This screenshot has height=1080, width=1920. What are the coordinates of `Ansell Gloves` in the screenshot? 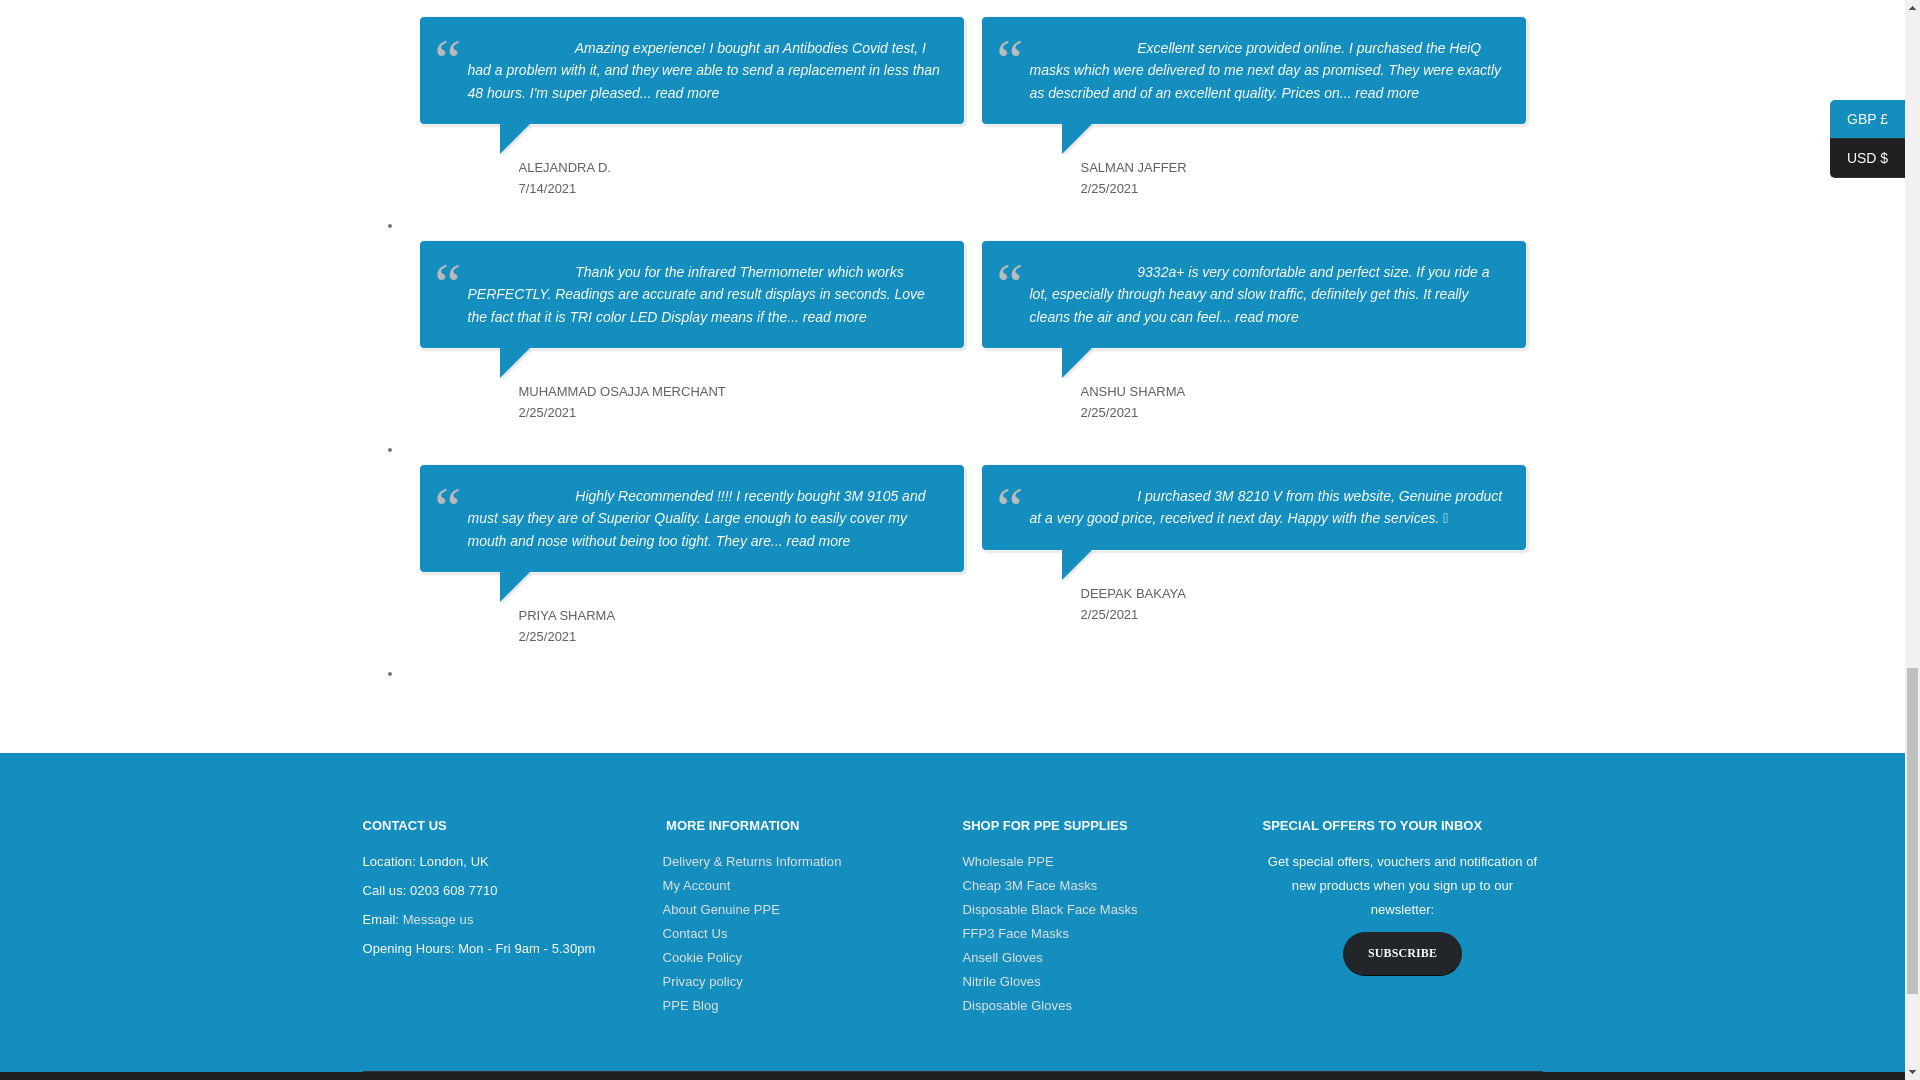 It's located at (1002, 958).